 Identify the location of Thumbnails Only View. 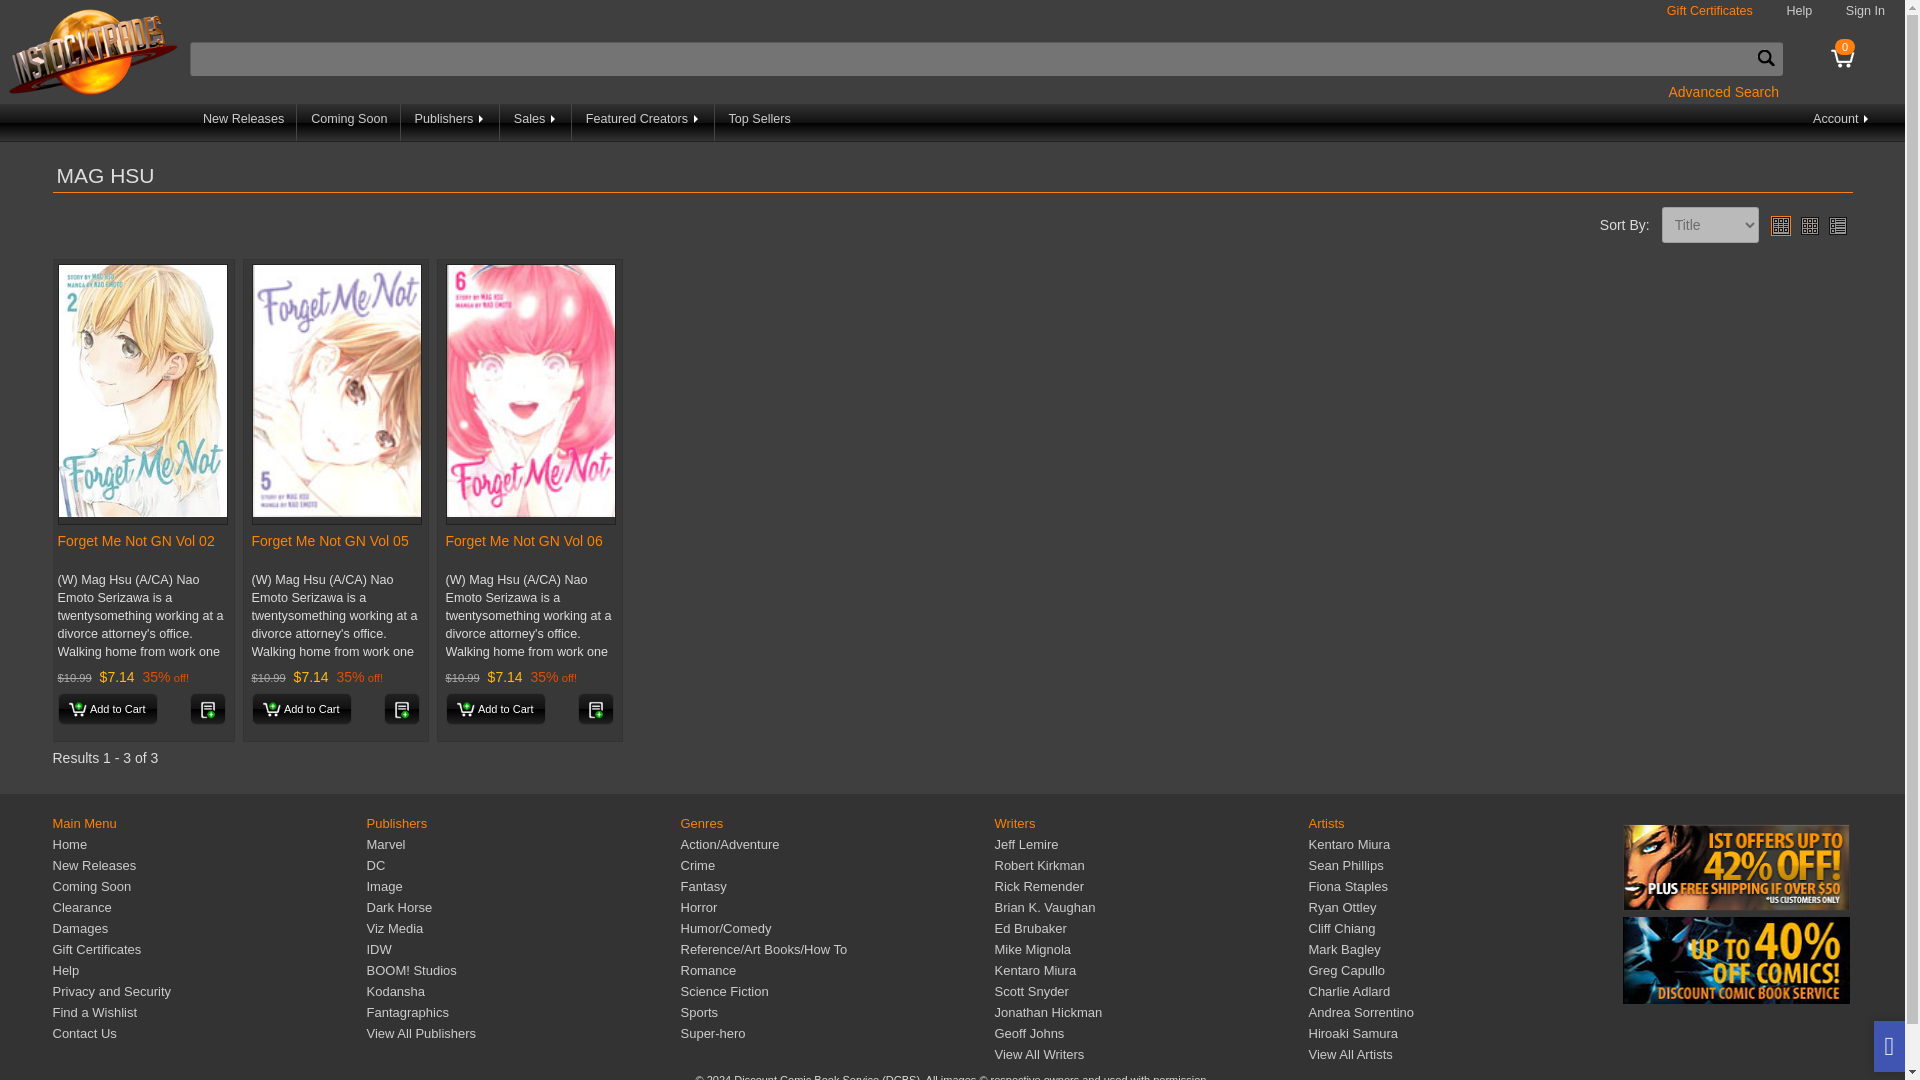
(1809, 226).